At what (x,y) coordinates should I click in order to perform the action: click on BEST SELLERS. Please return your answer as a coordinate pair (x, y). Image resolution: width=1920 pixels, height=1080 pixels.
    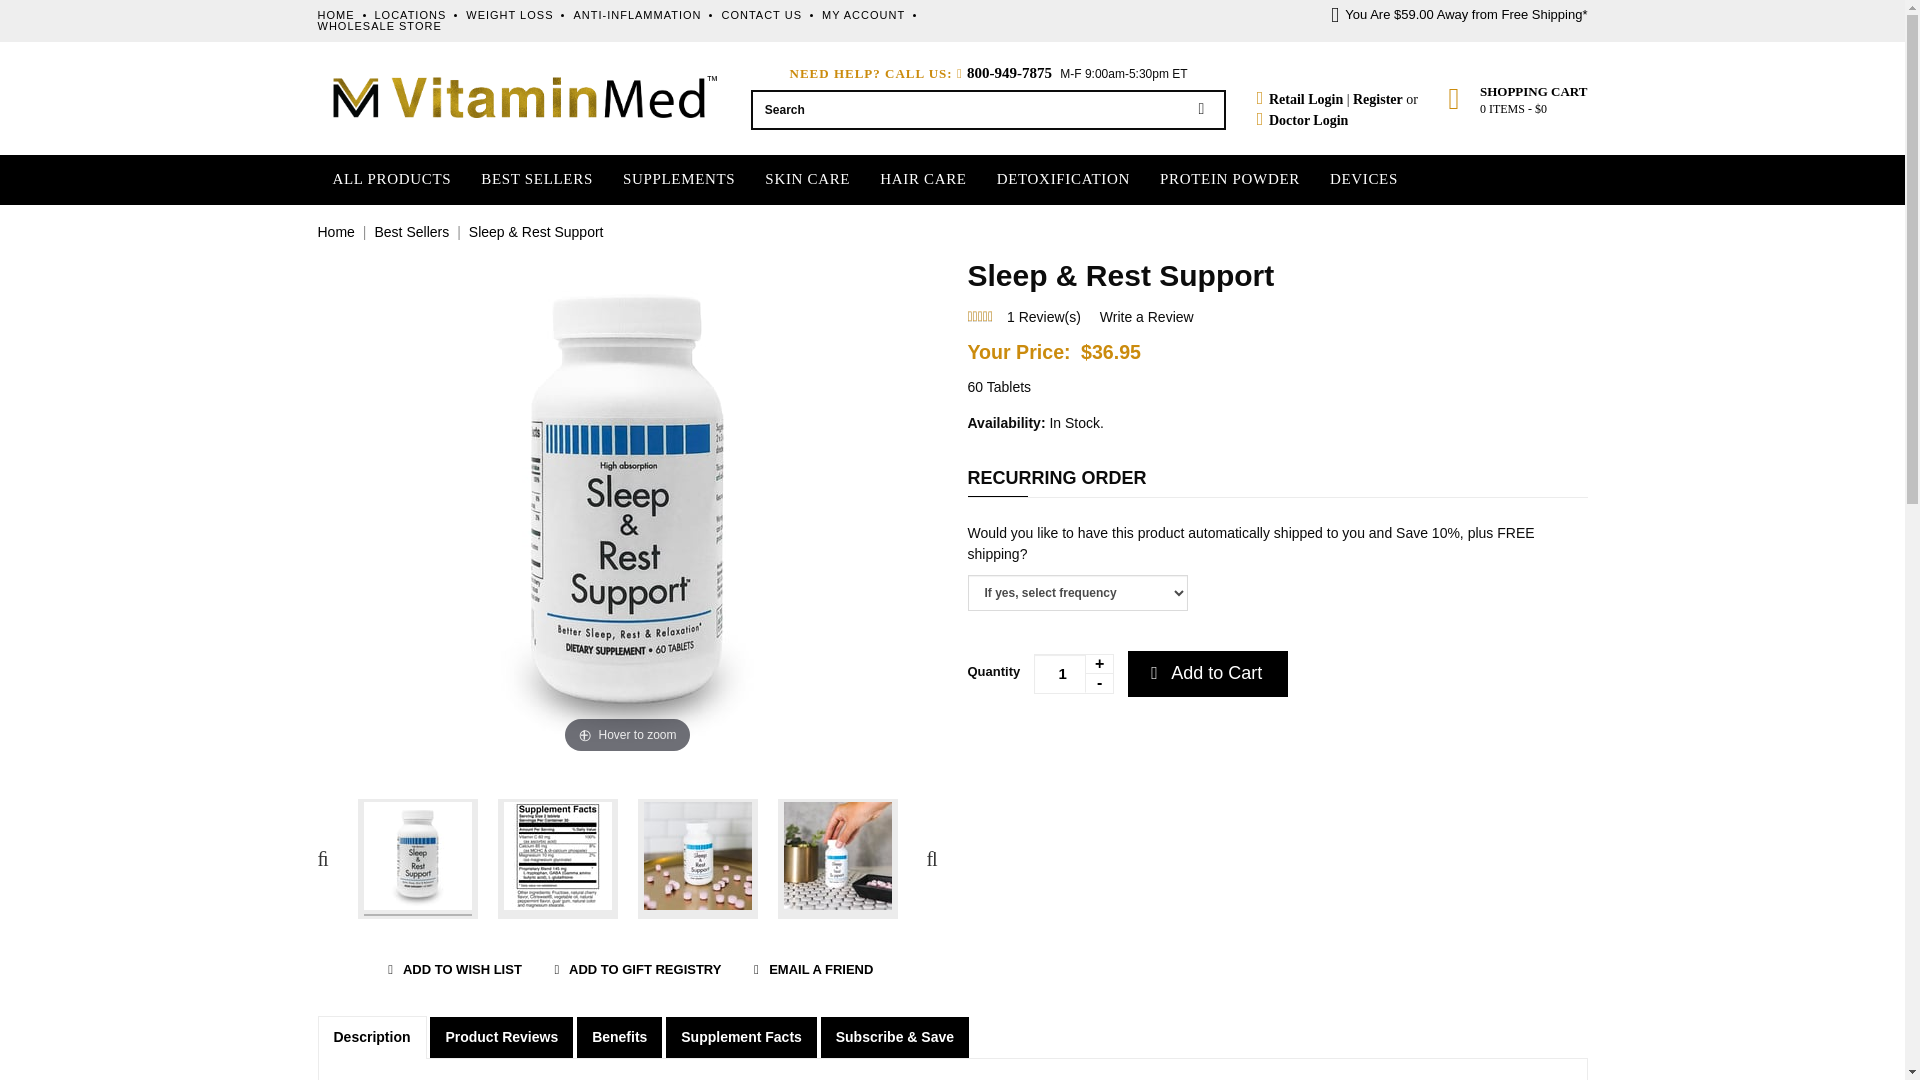
    Looking at the image, I should click on (536, 179).